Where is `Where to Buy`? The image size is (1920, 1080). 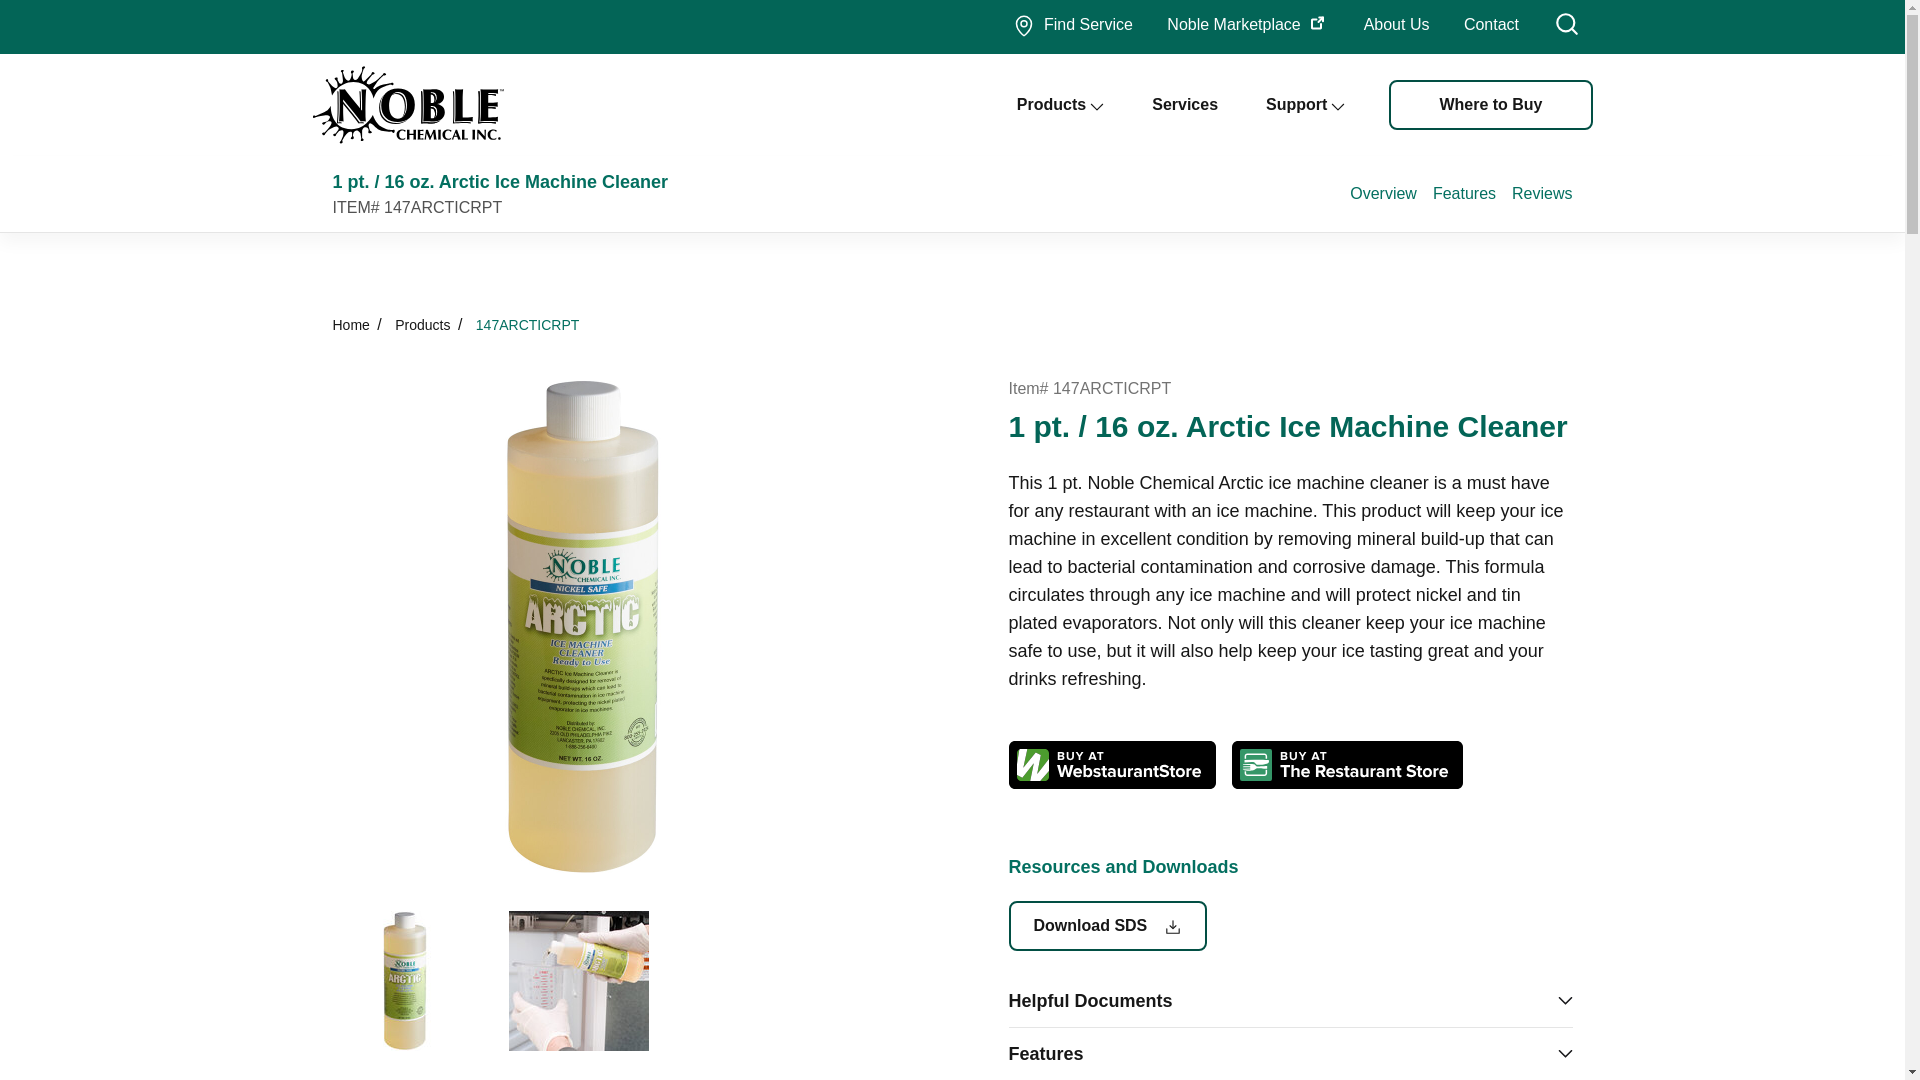
Where to Buy is located at coordinates (1490, 104).